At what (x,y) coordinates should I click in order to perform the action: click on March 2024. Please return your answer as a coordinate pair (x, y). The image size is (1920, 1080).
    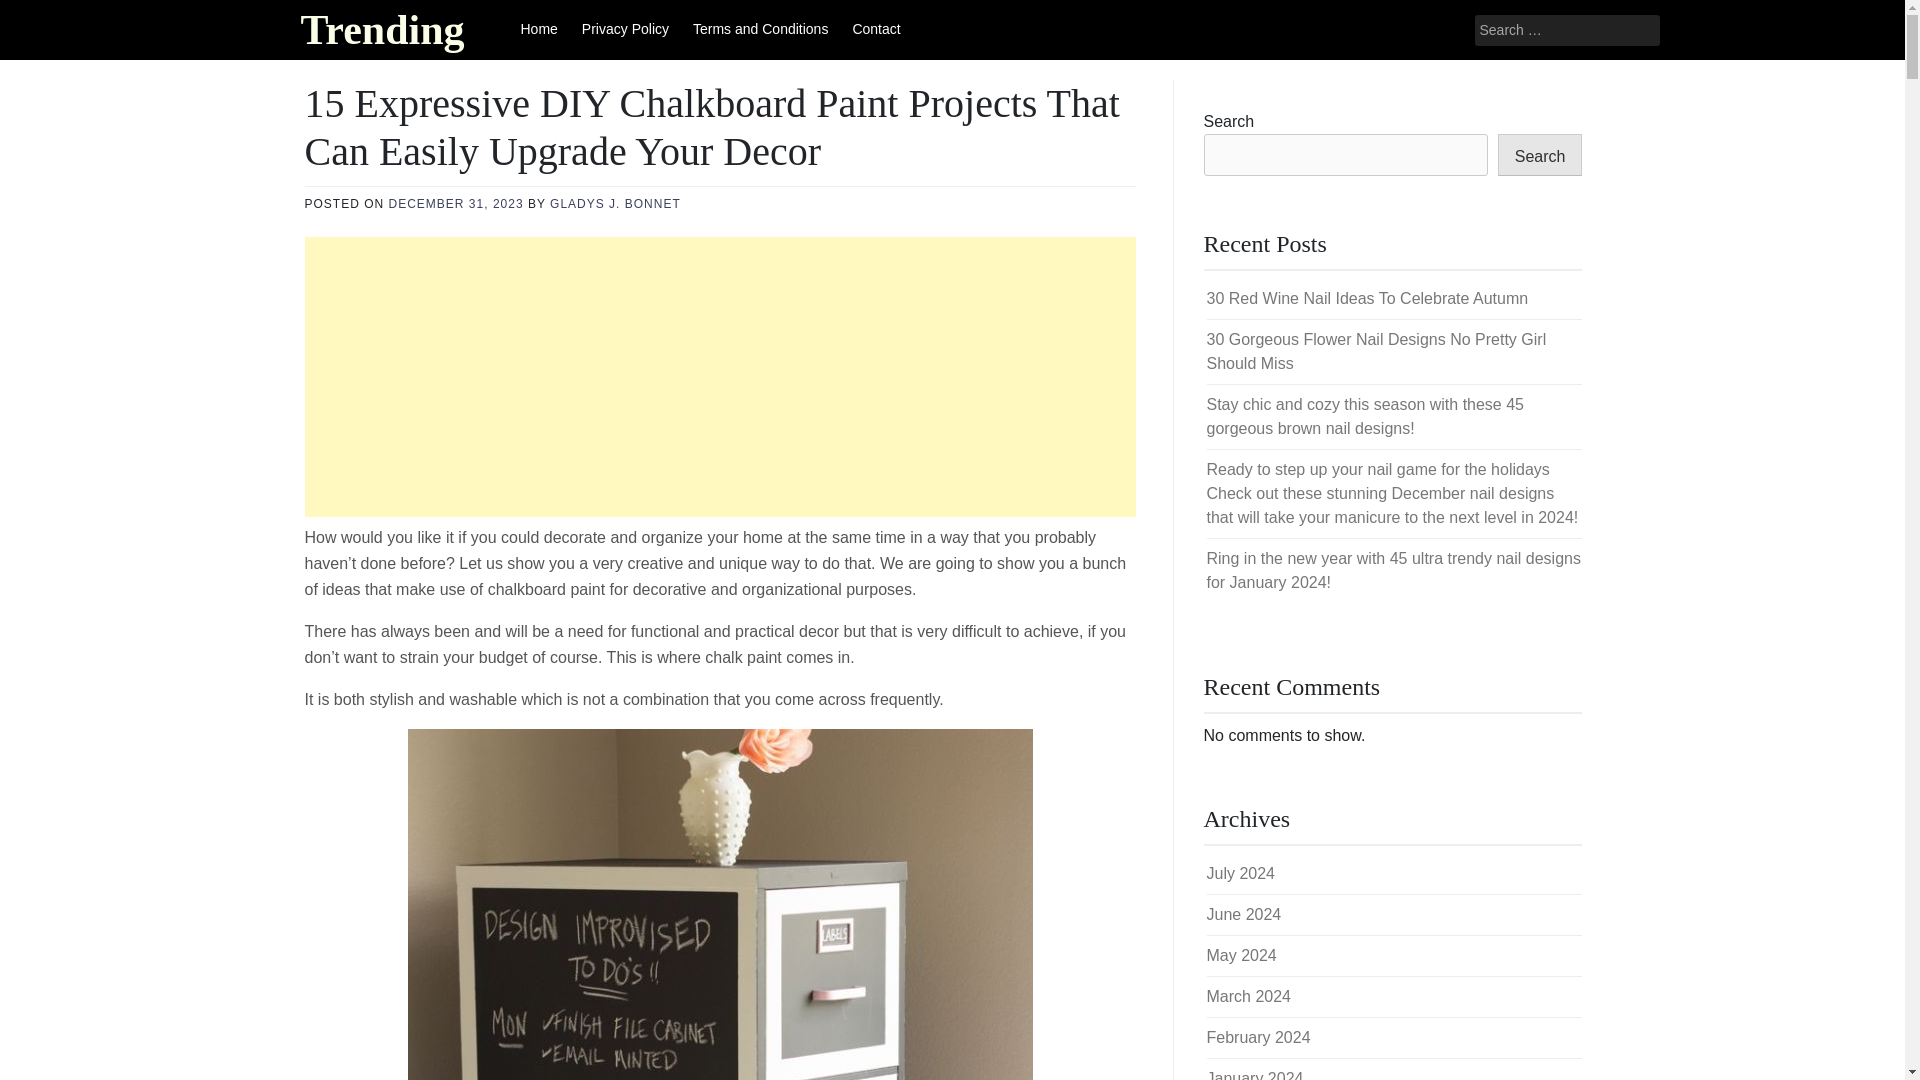
    Looking at the image, I should click on (1248, 996).